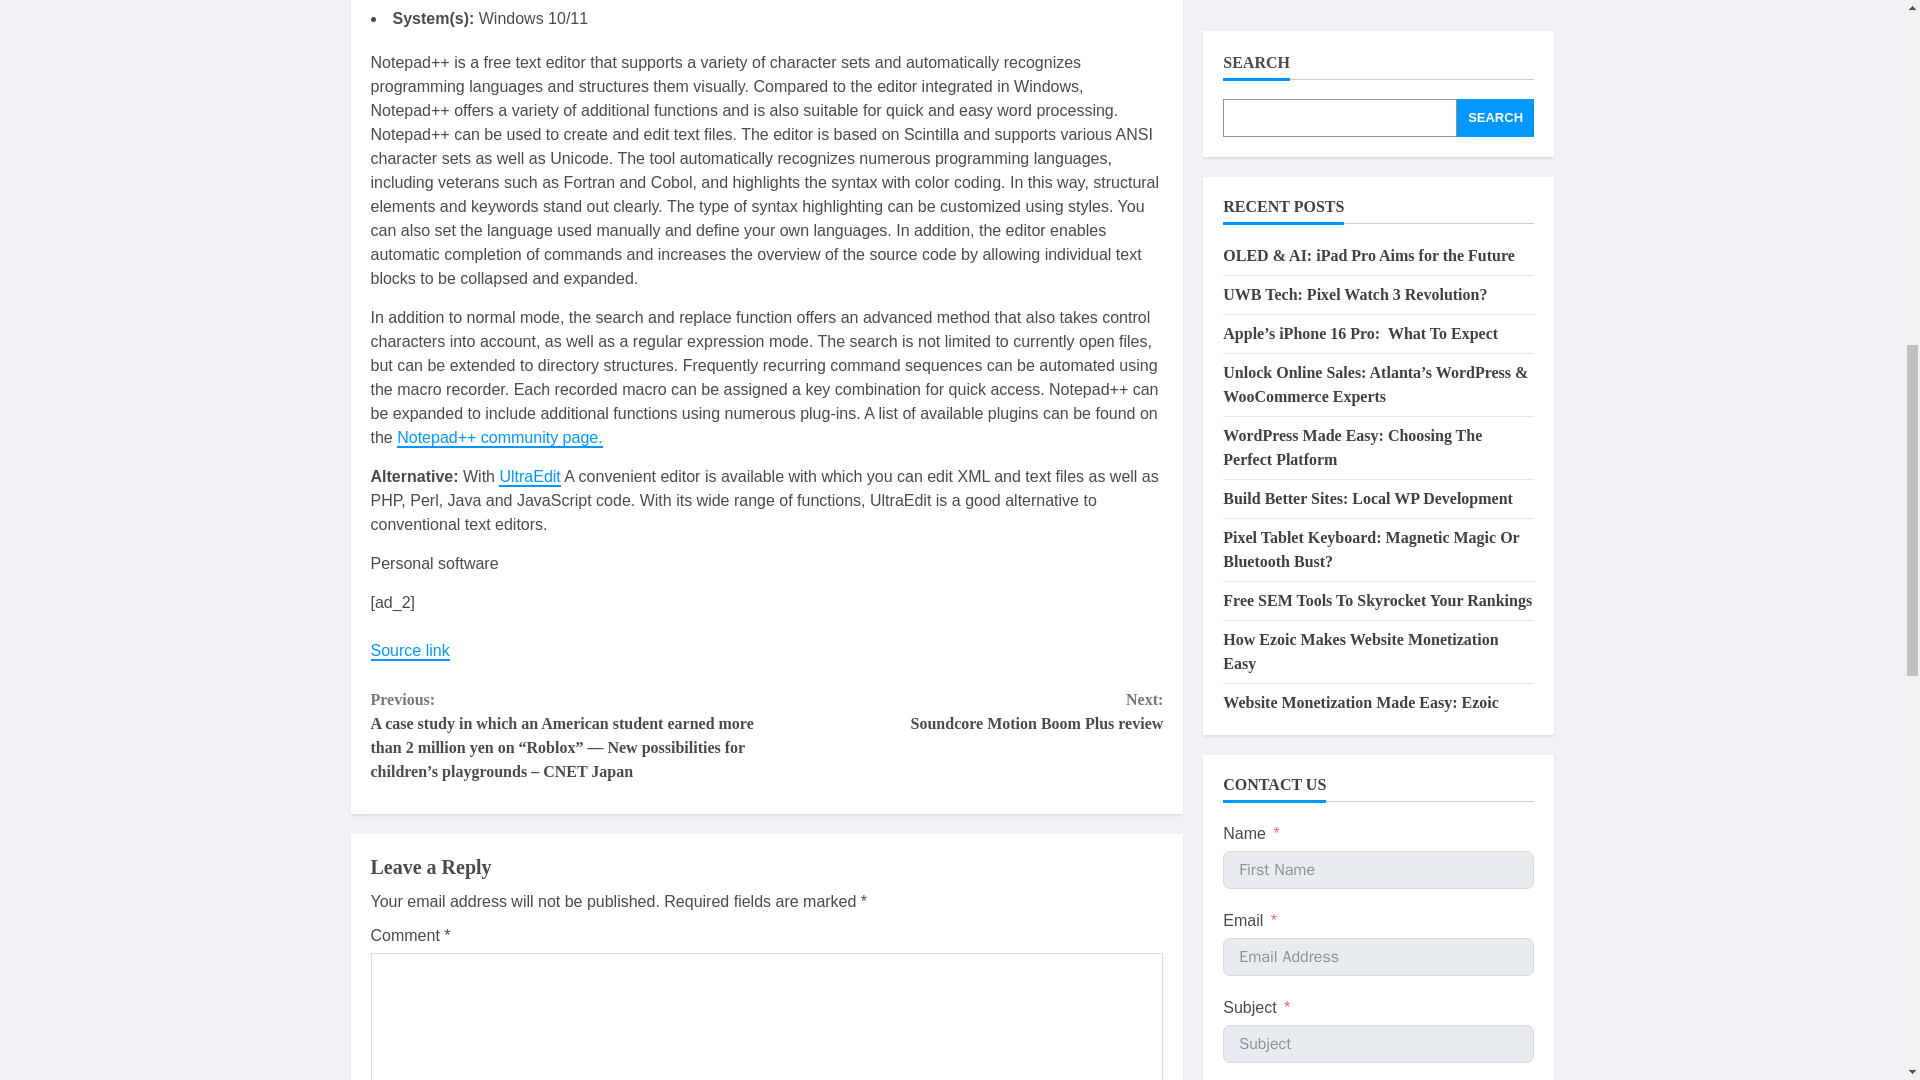 The height and width of the screenshot is (1080, 1920). Describe the element at coordinates (530, 477) in the screenshot. I see `UltraEdit` at that location.